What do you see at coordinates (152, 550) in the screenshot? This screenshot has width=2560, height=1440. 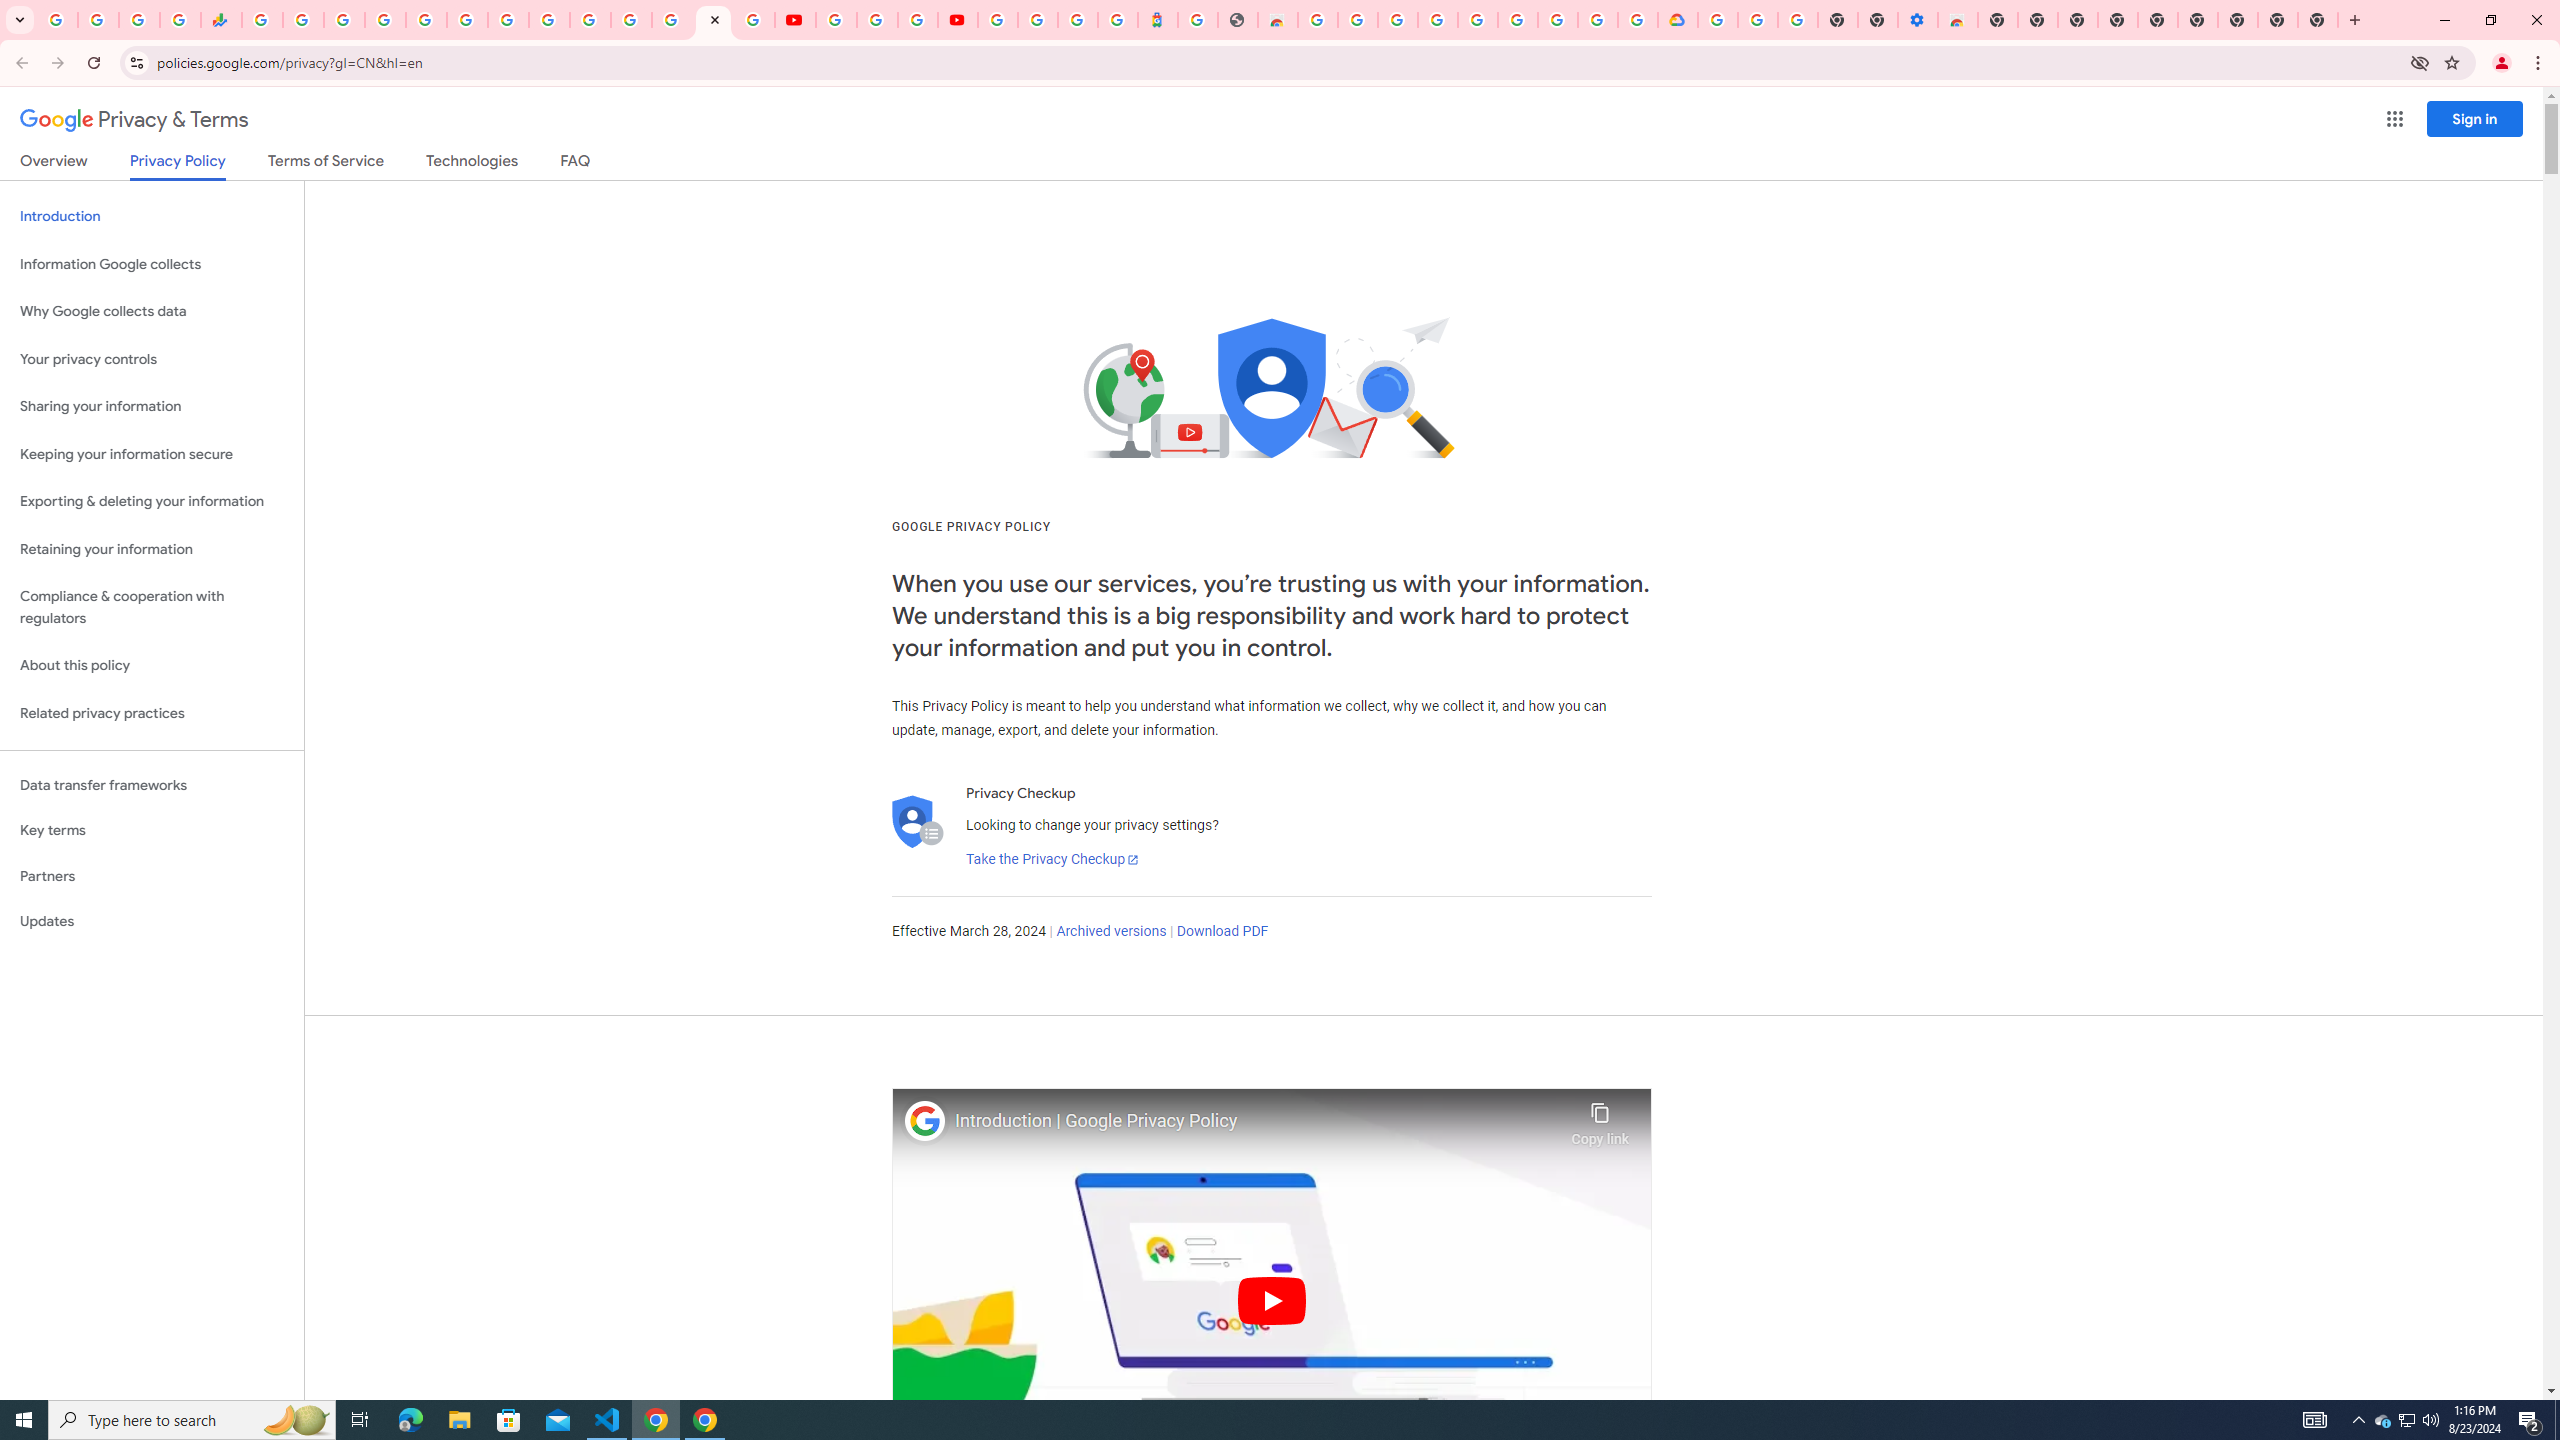 I see `Retaining your information` at bounding box center [152, 550].